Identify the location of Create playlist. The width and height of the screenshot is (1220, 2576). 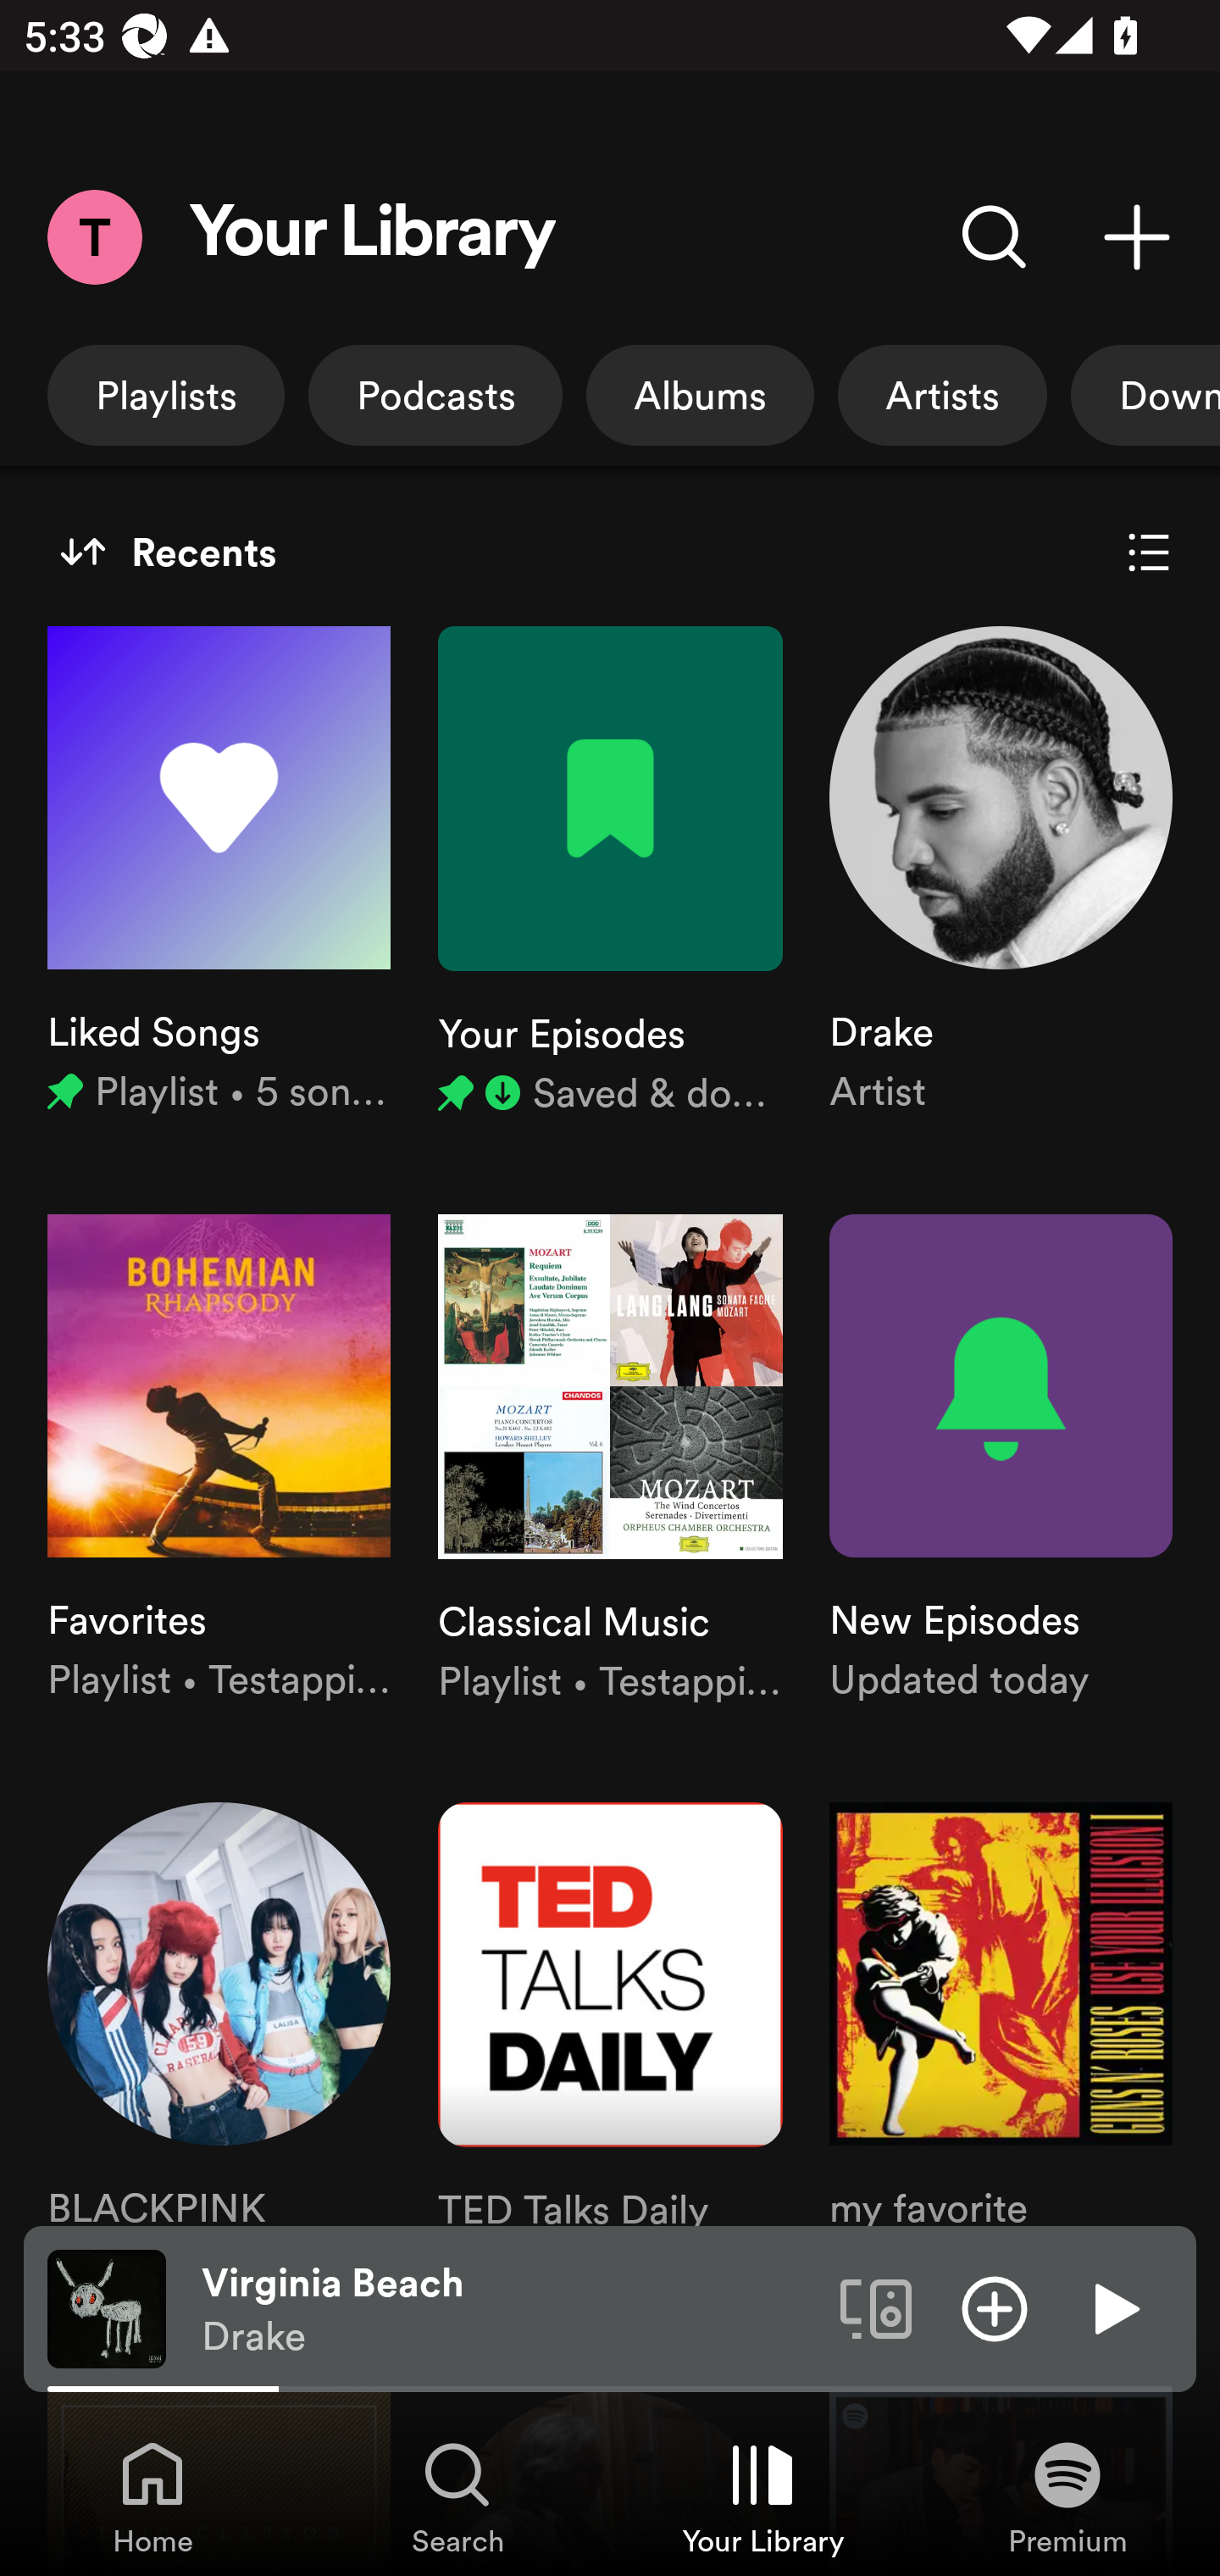
(1137, 236).